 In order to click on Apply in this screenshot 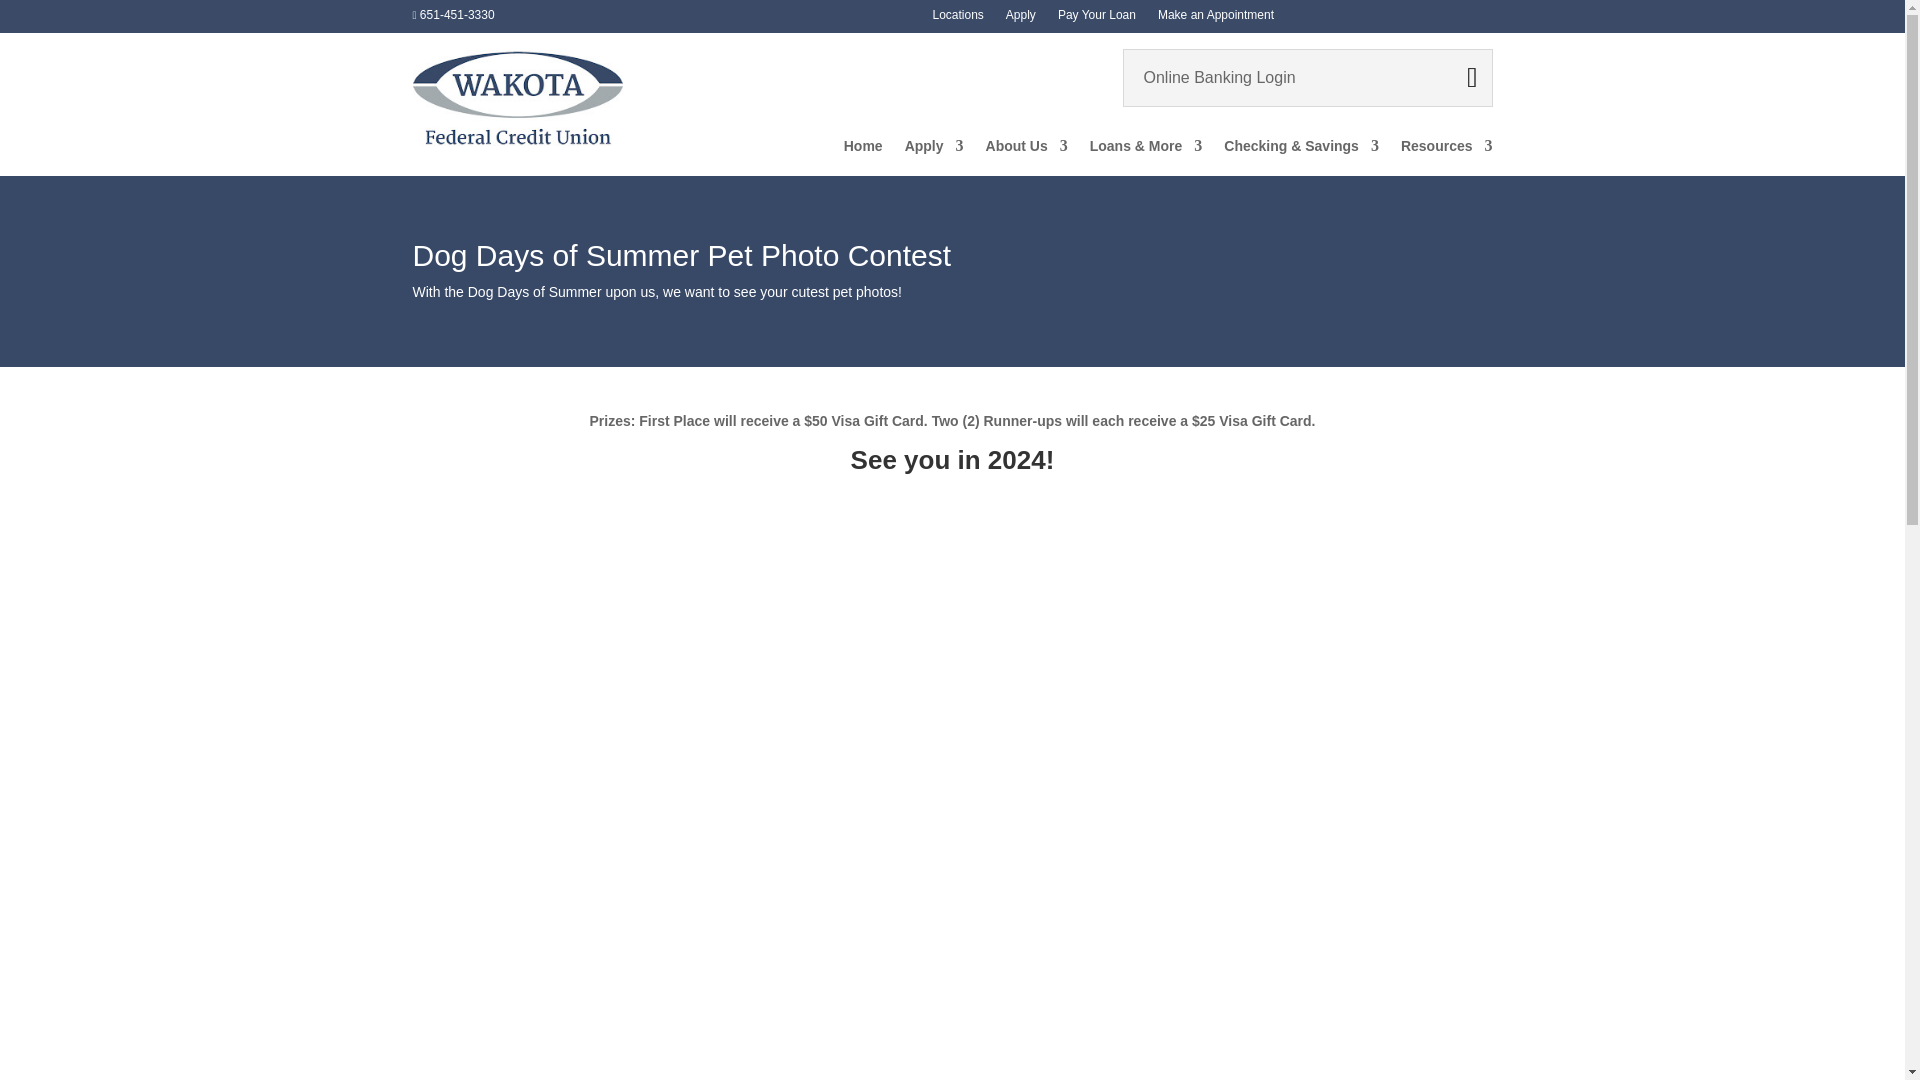, I will do `click(1021, 18)`.